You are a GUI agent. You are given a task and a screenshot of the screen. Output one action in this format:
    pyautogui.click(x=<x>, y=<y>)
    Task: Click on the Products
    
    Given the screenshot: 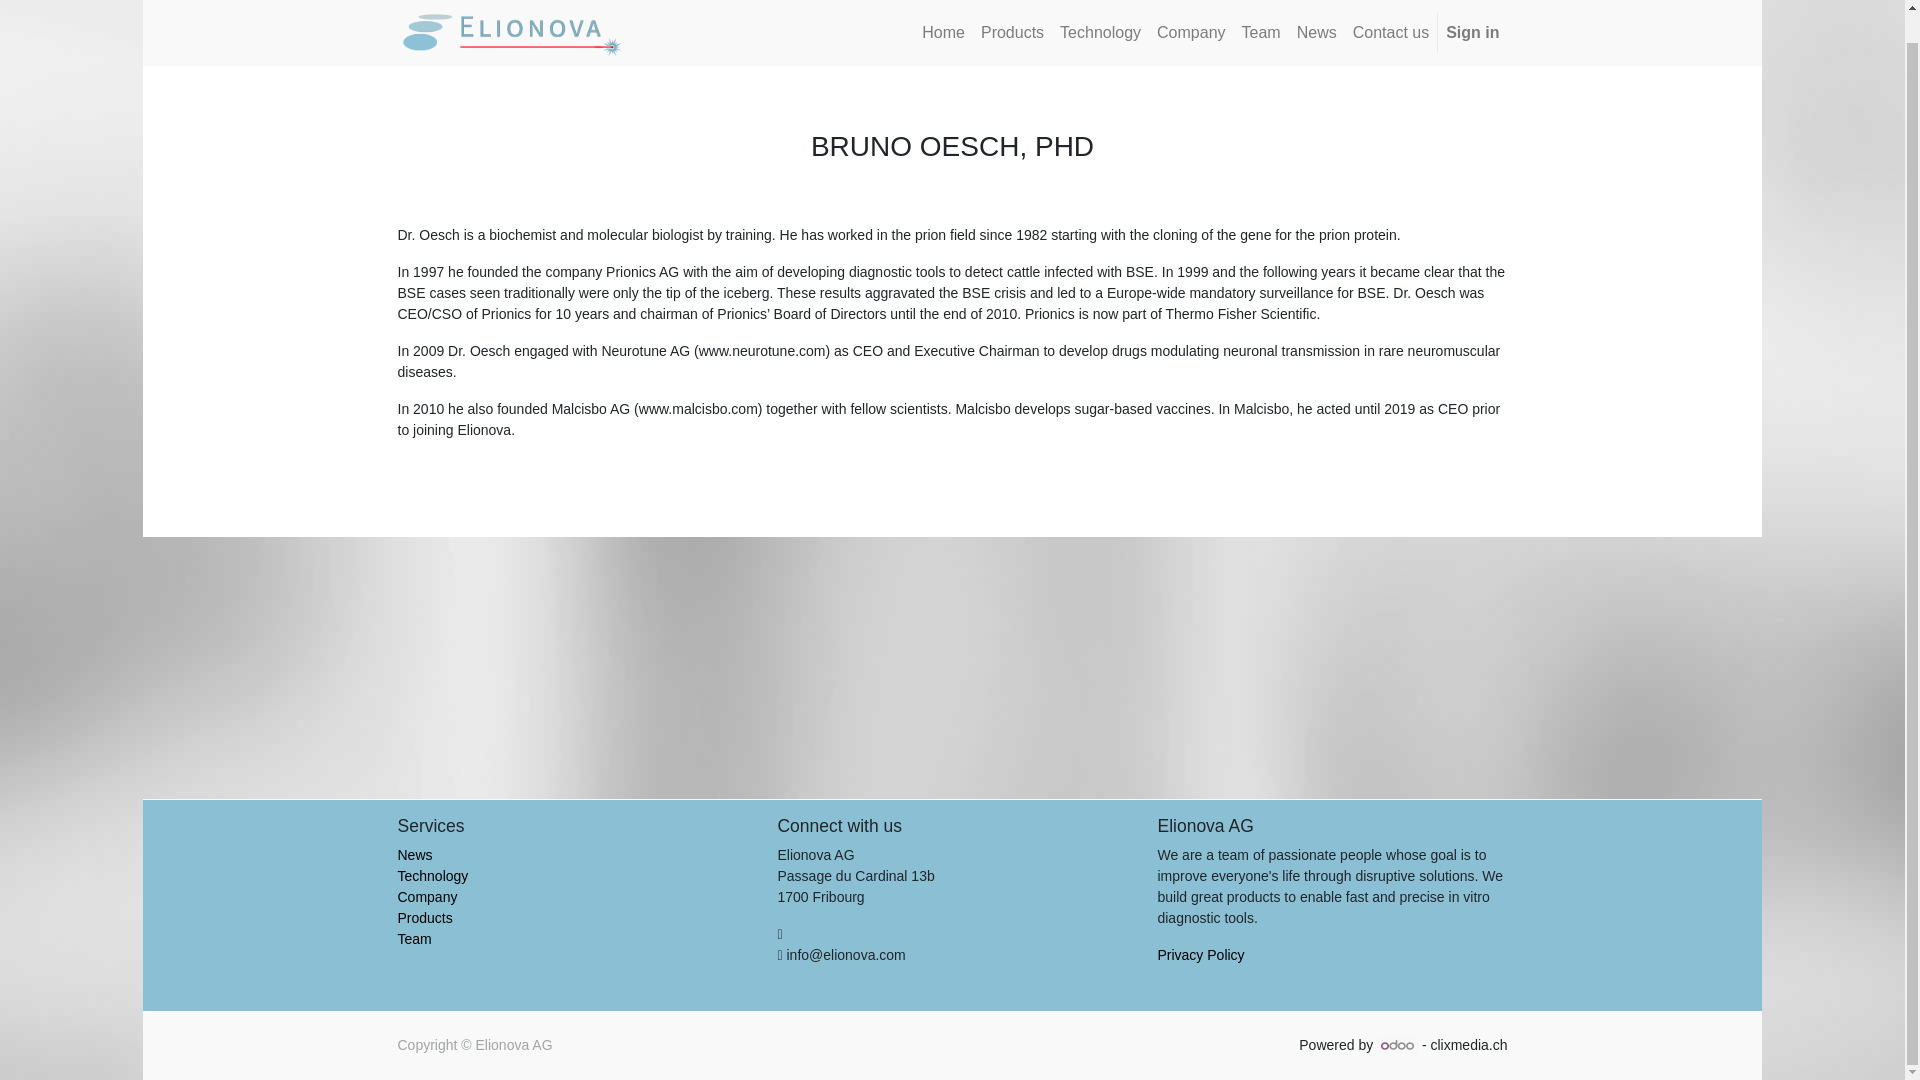 What is the action you would take?
    pyautogui.click(x=425, y=918)
    